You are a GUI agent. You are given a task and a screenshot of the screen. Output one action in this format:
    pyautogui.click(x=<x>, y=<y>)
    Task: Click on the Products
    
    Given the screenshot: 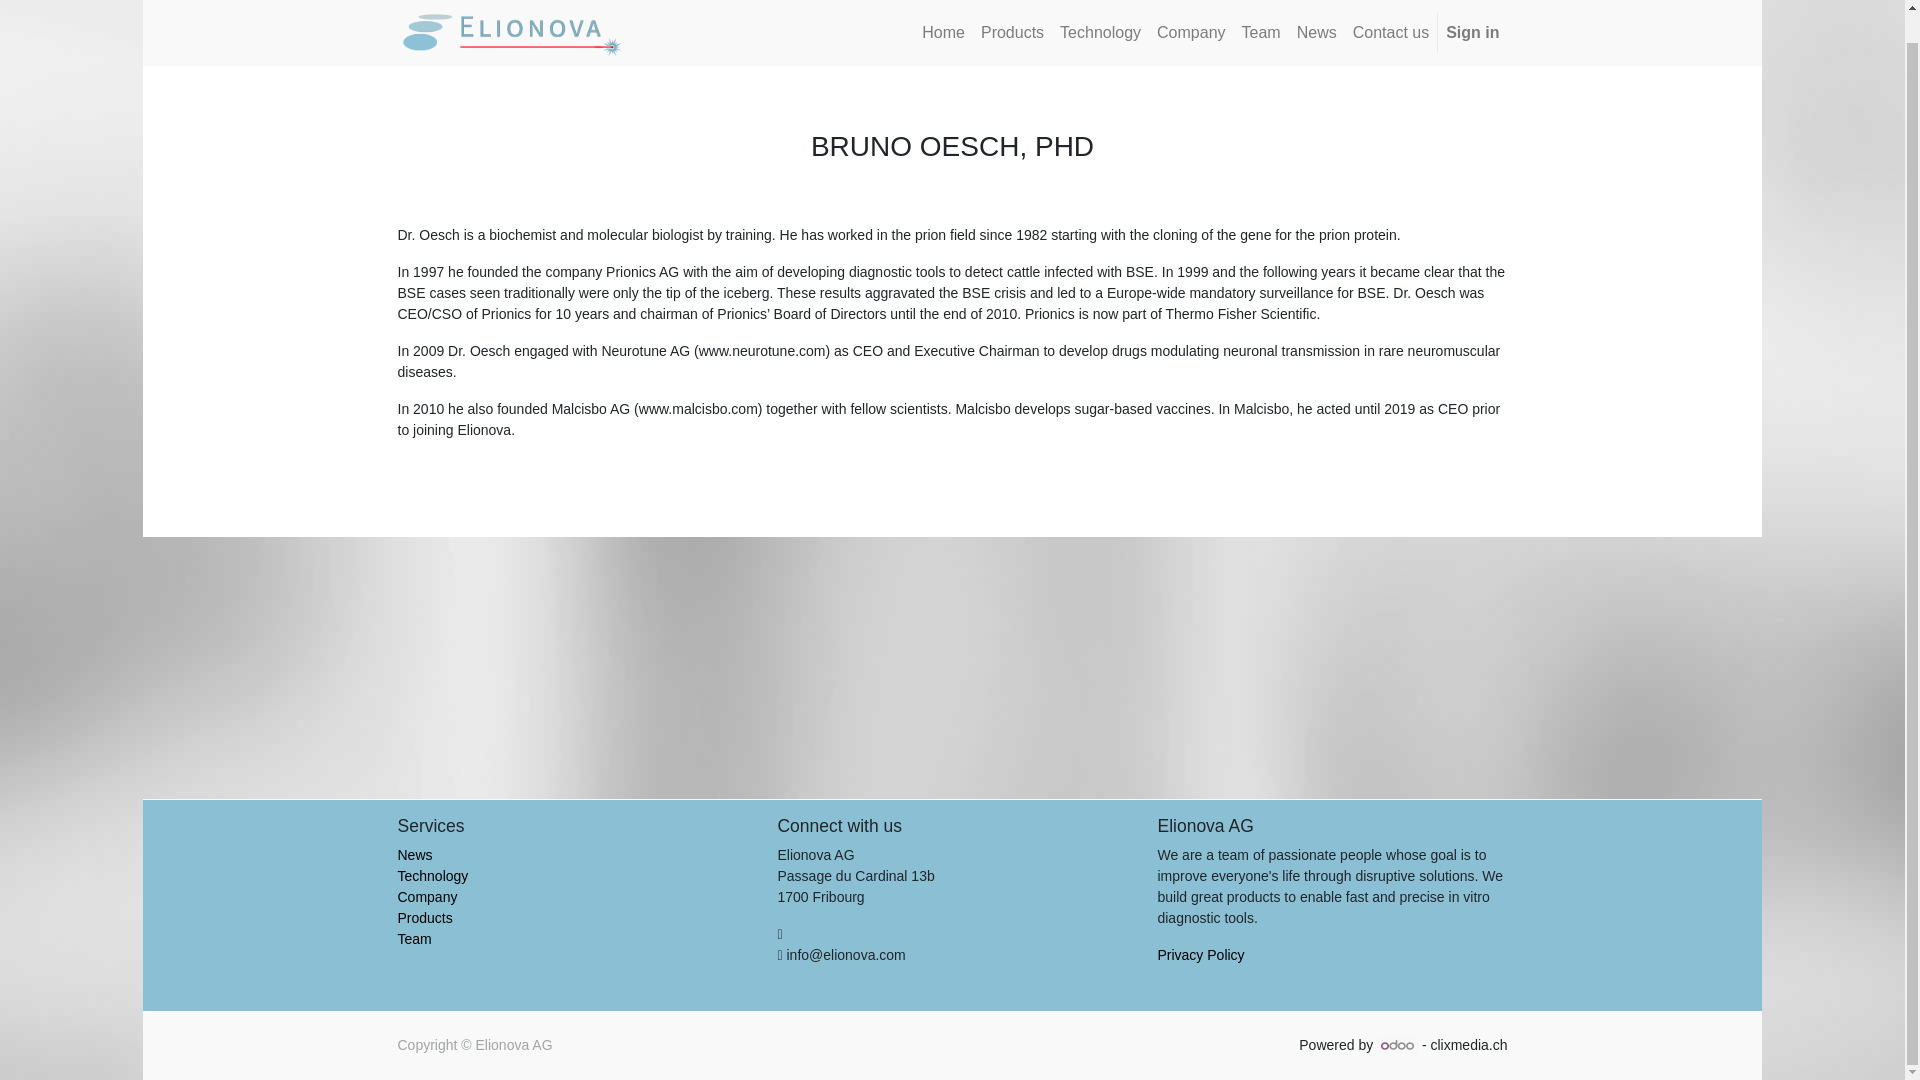 What is the action you would take?
    pyautogui.click(x=425, y=918)
    